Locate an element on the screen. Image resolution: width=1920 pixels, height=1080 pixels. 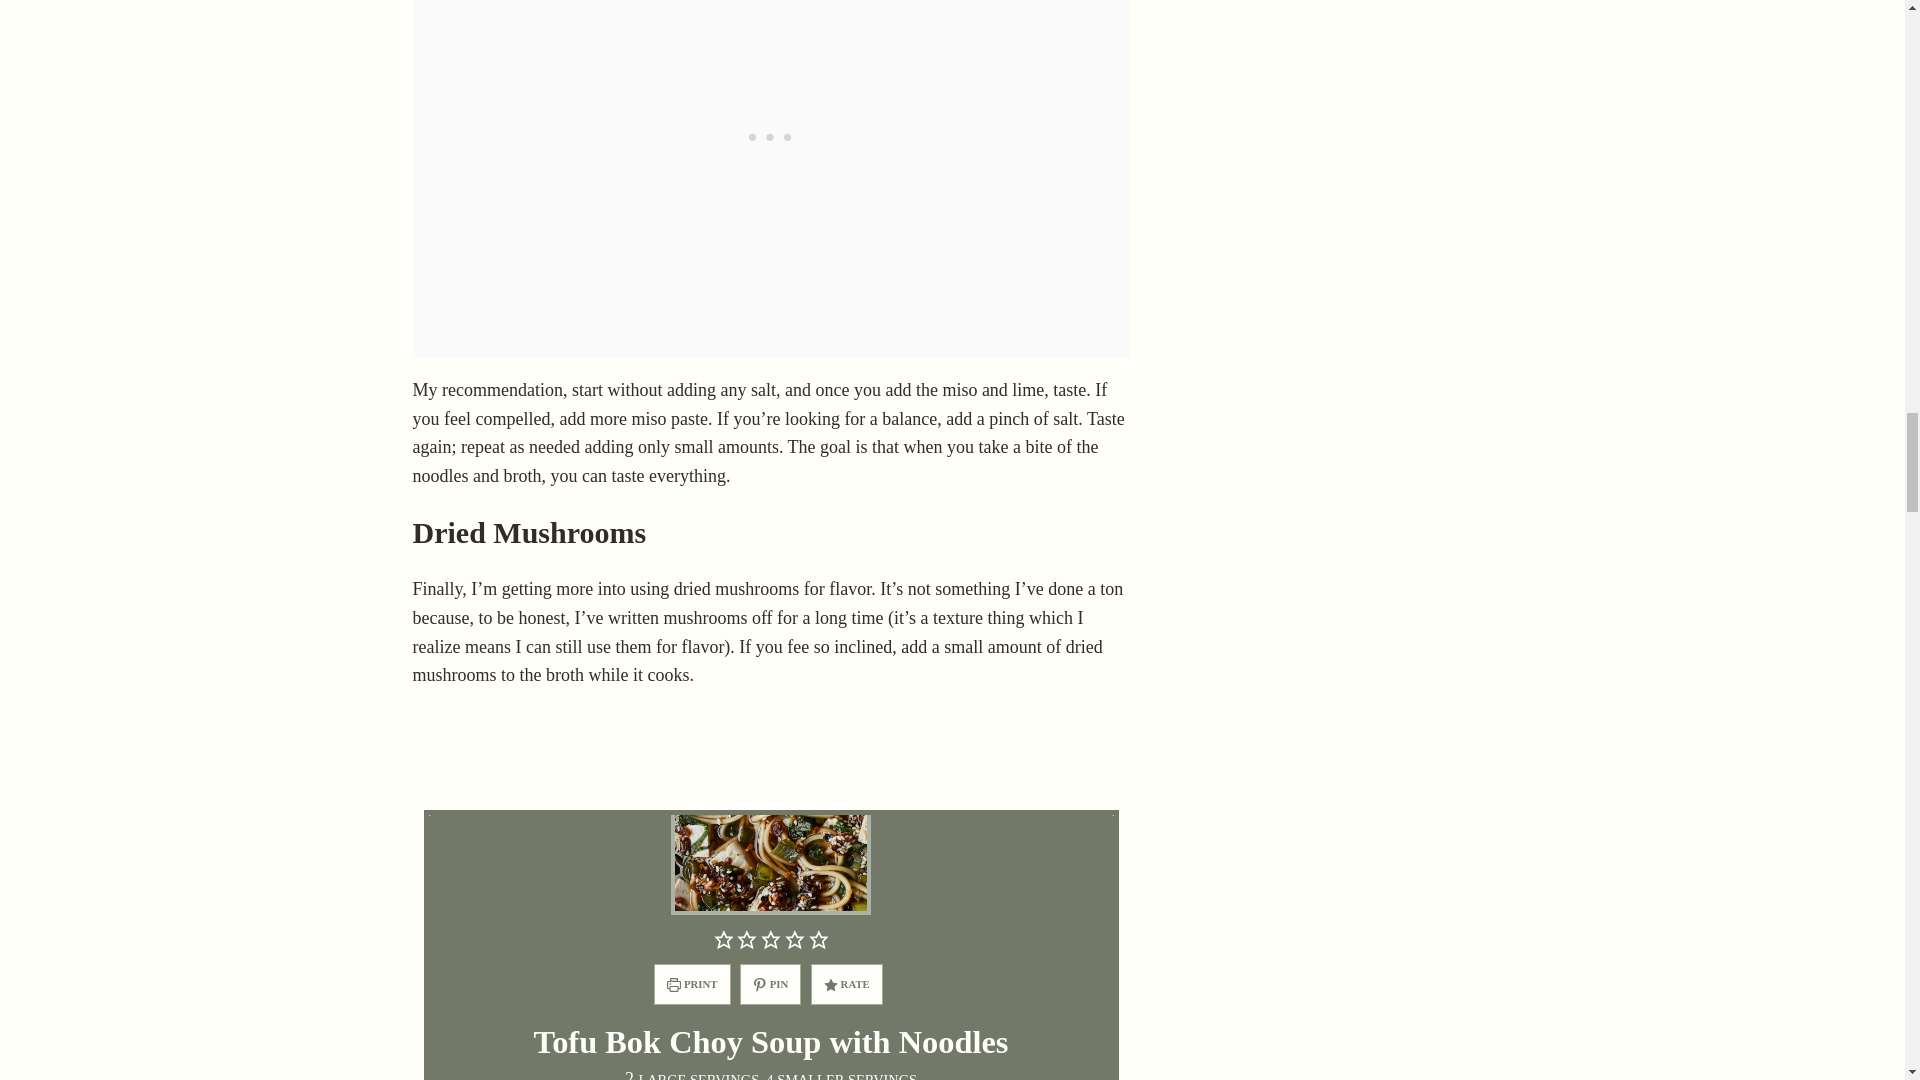
RATE is located at coordinates (846, 984).